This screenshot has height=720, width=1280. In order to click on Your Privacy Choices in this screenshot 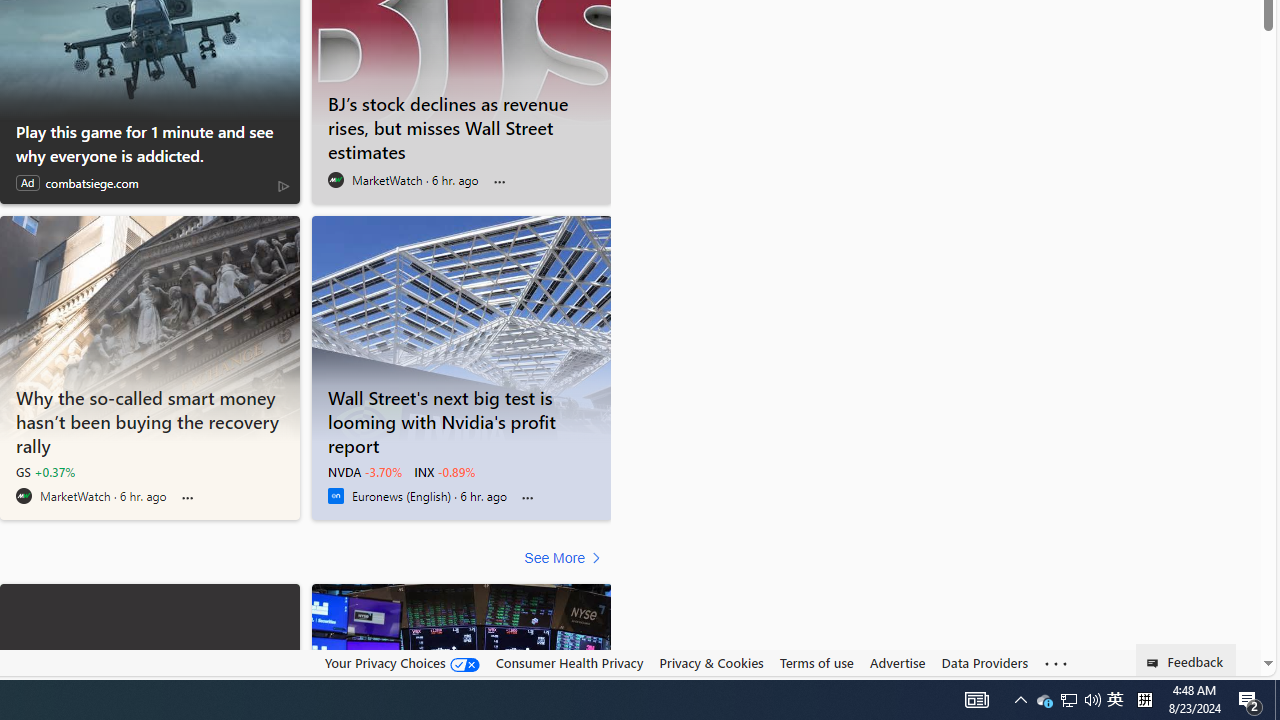, I will do `click(402, 662)`.